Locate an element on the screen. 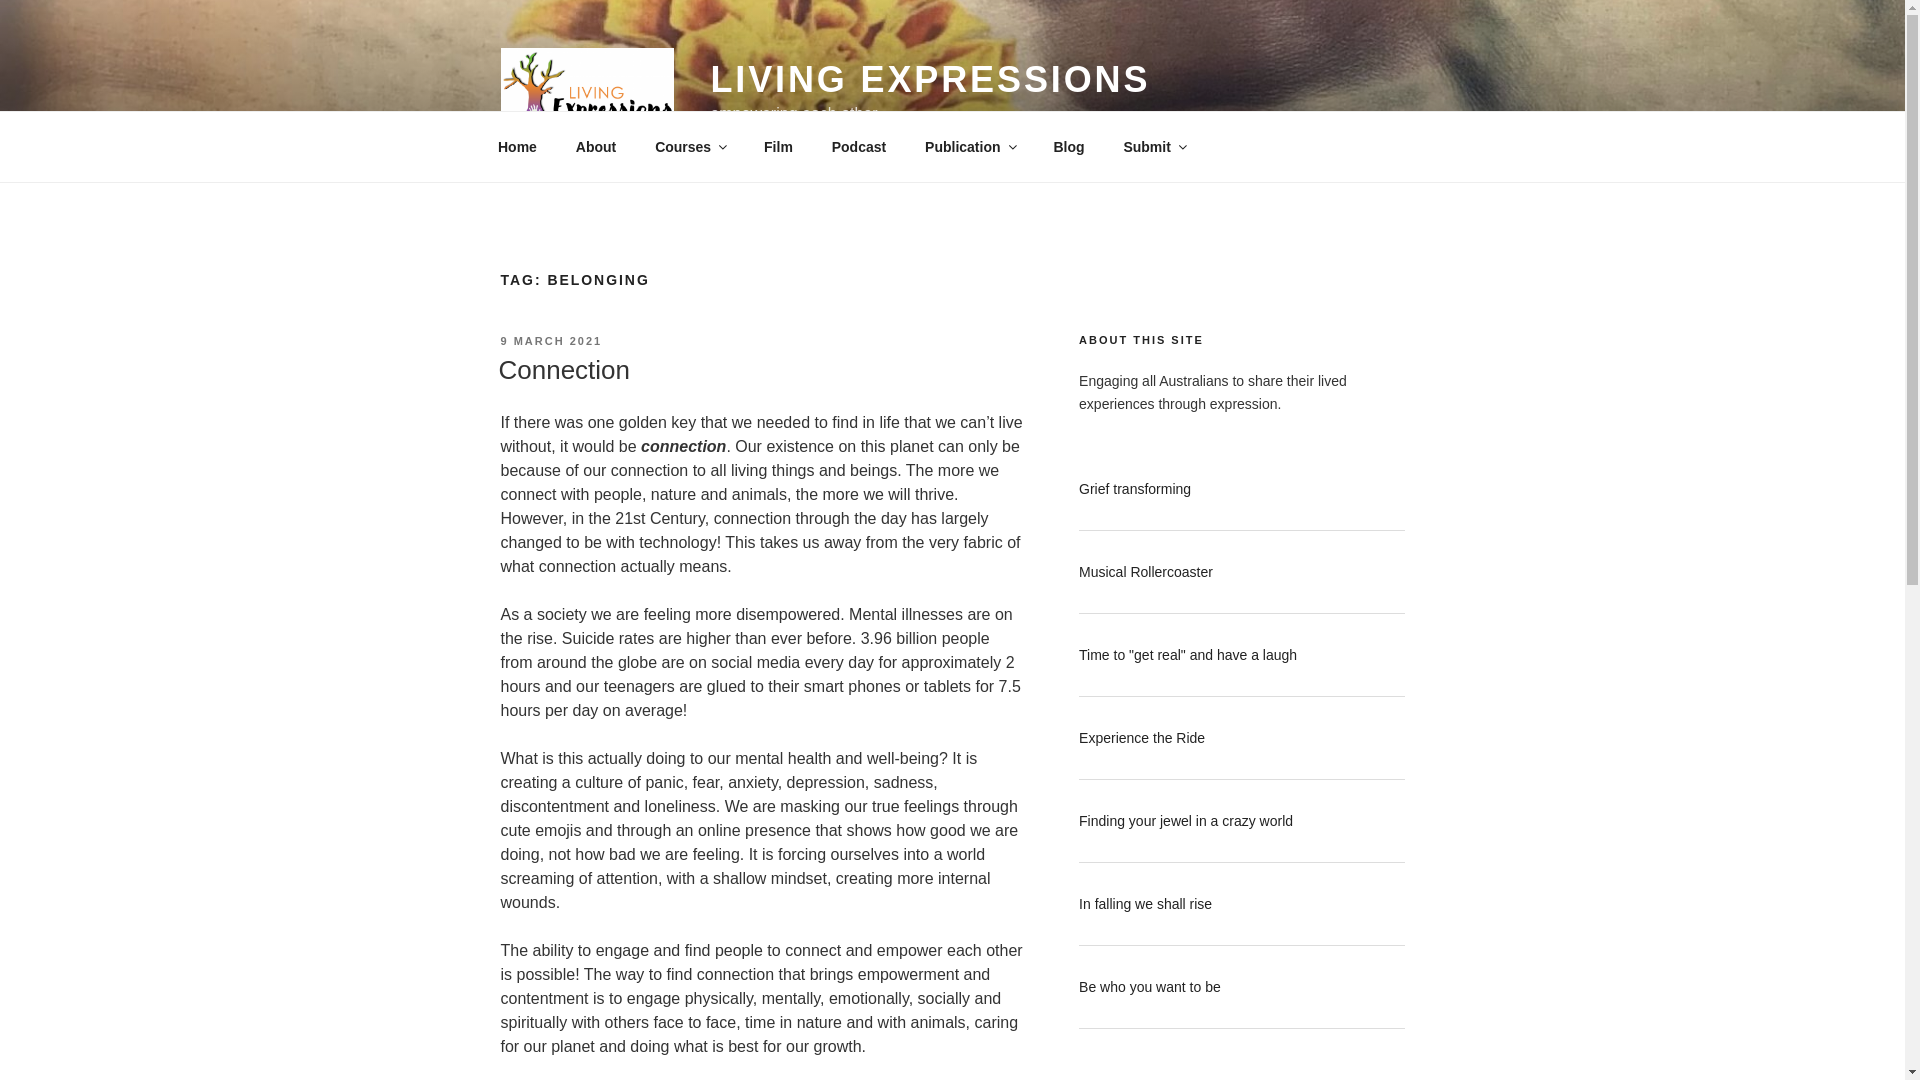  Connection is located at coordinates (564, 370).